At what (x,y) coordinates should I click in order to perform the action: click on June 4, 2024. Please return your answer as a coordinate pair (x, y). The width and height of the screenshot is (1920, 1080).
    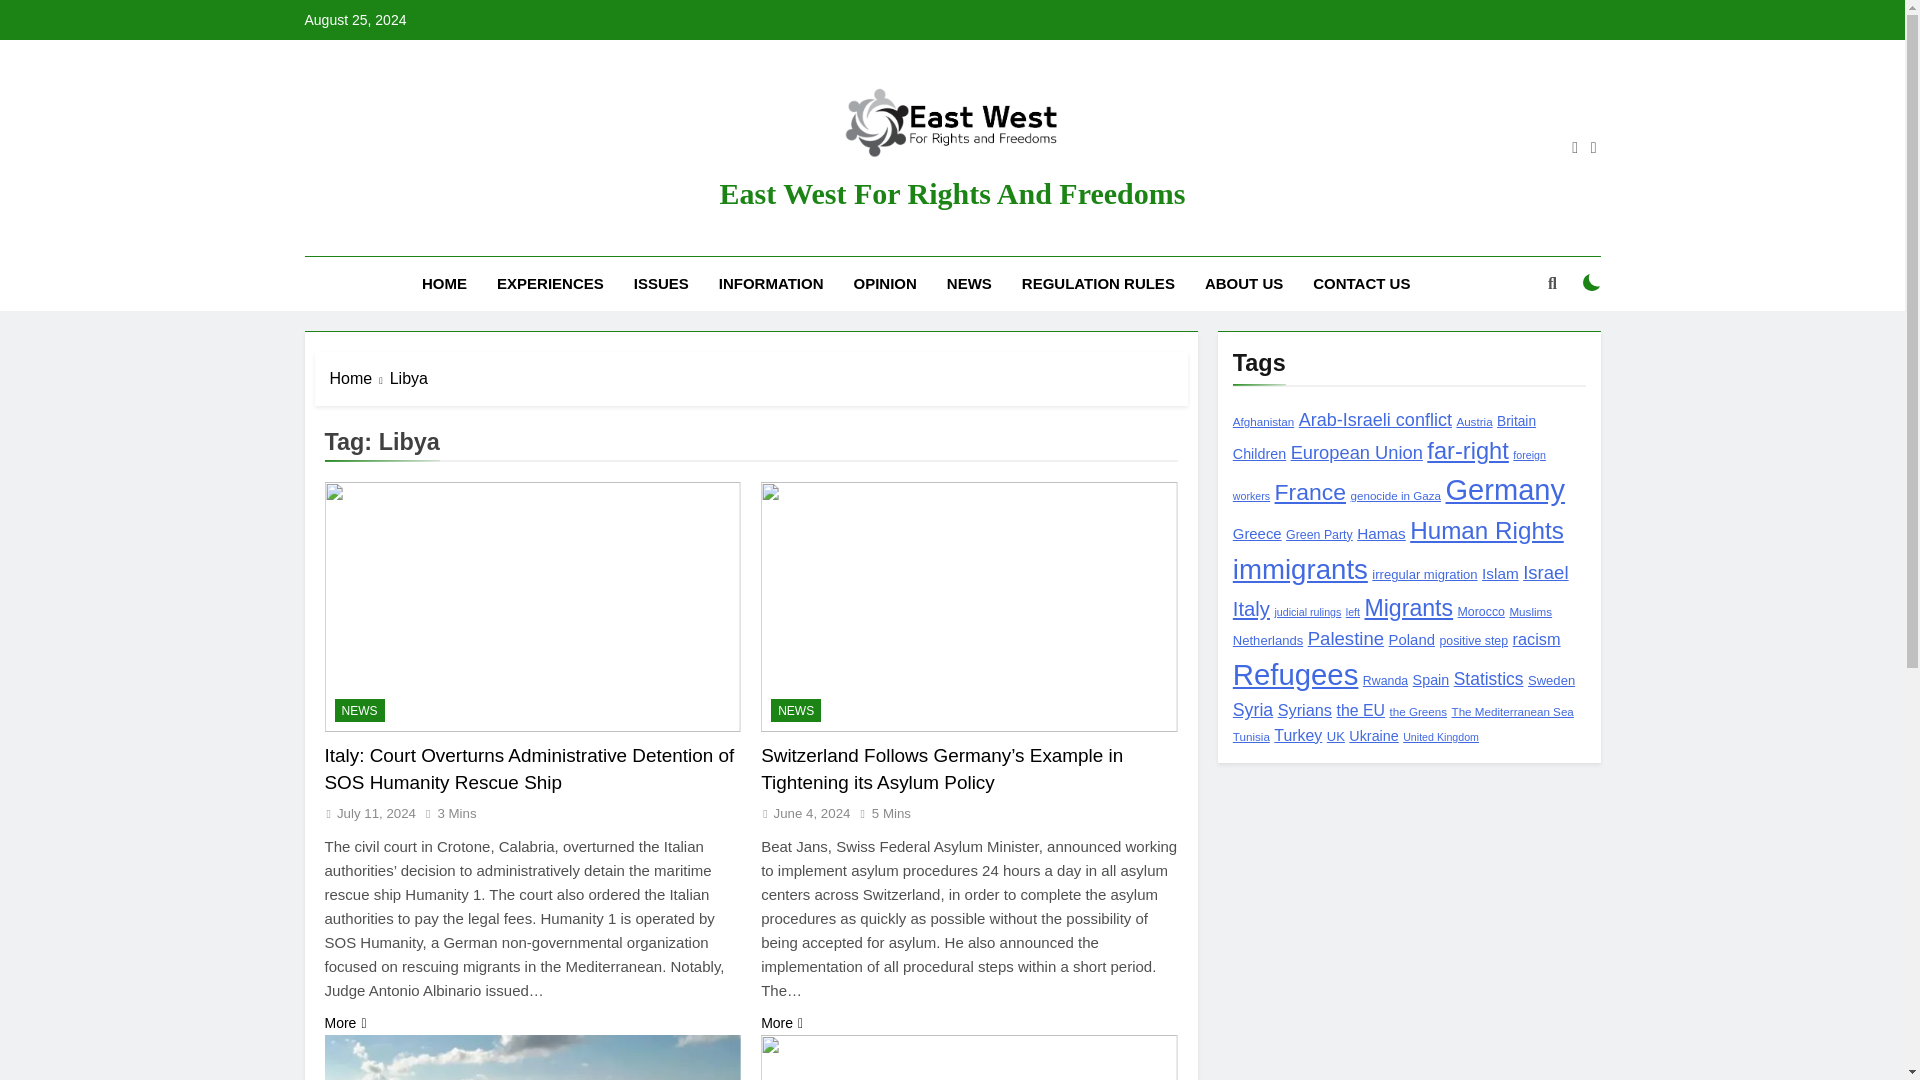
    Looking at the image, I should click on (812, 812).